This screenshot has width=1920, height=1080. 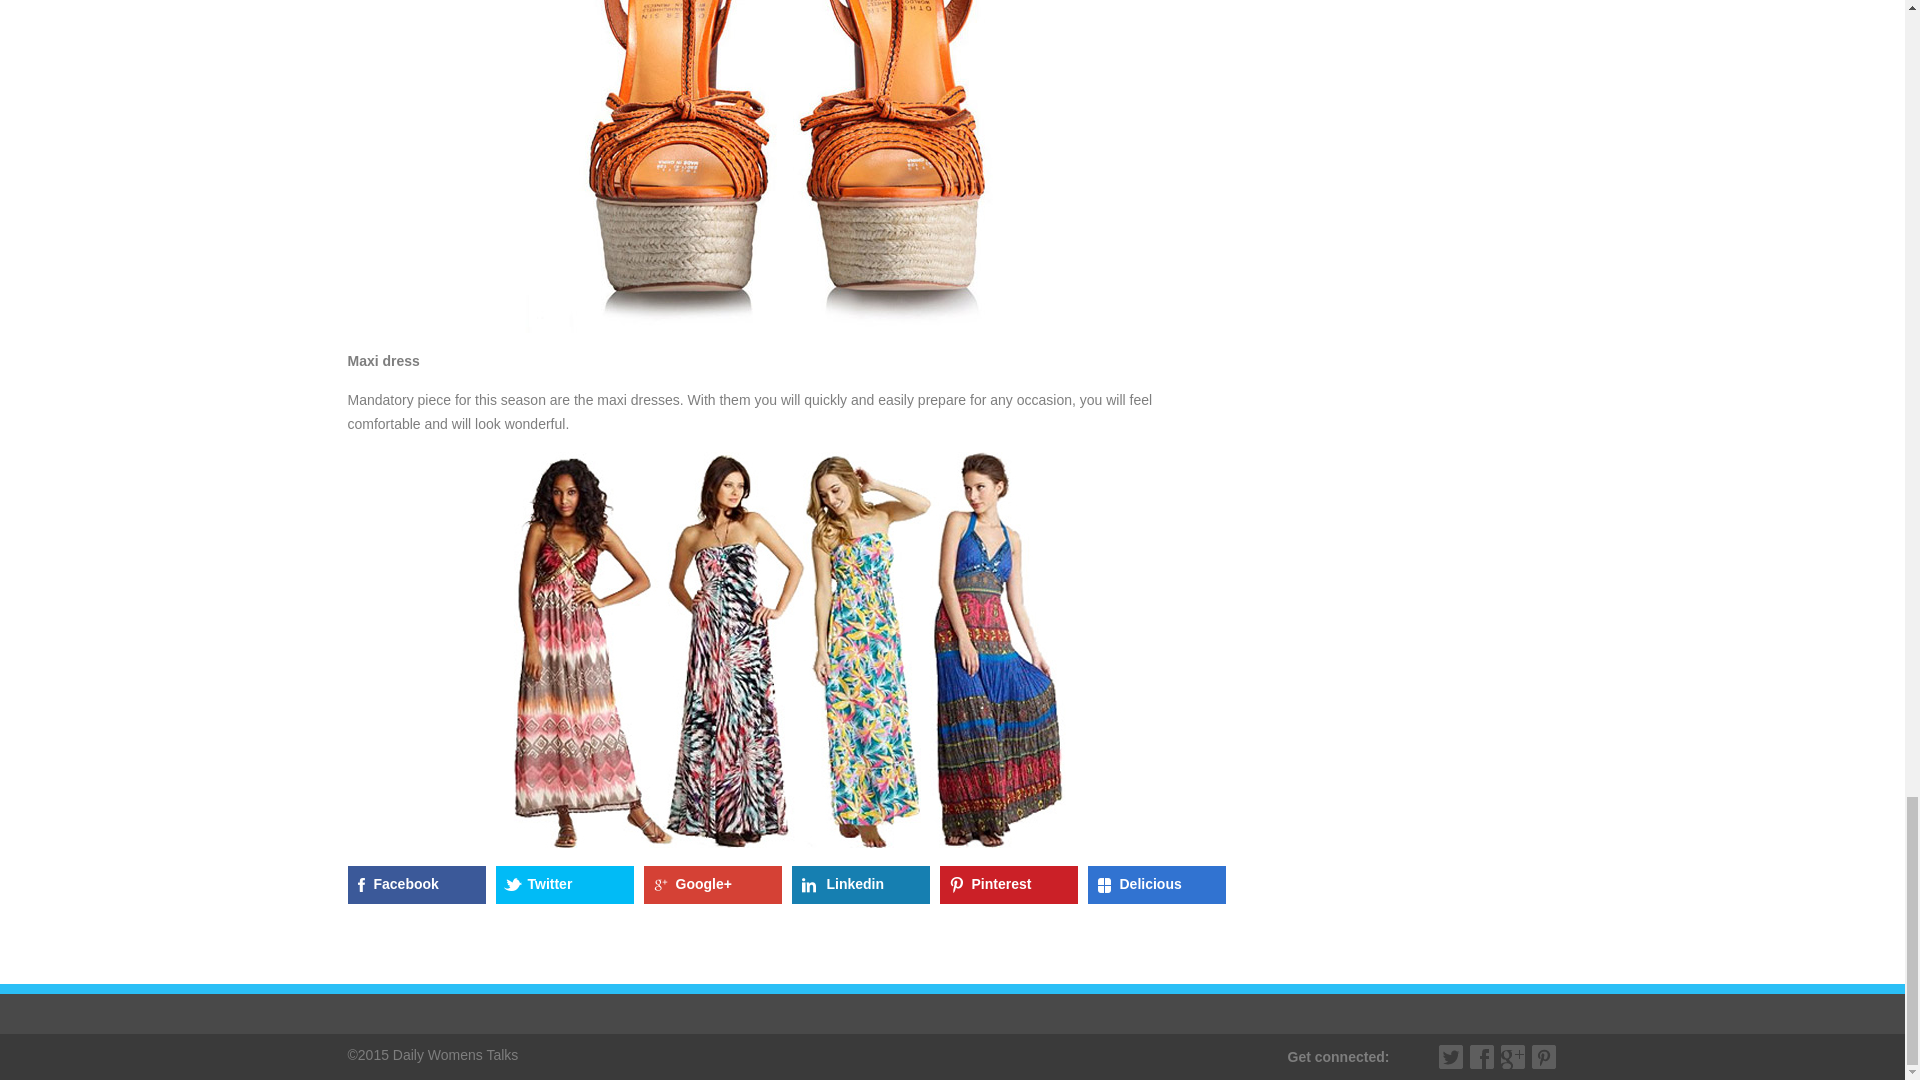 What do you see at coordinates (860, 884) in the screenshot?
I see `Linkedin` at bounding box center [860, 884].